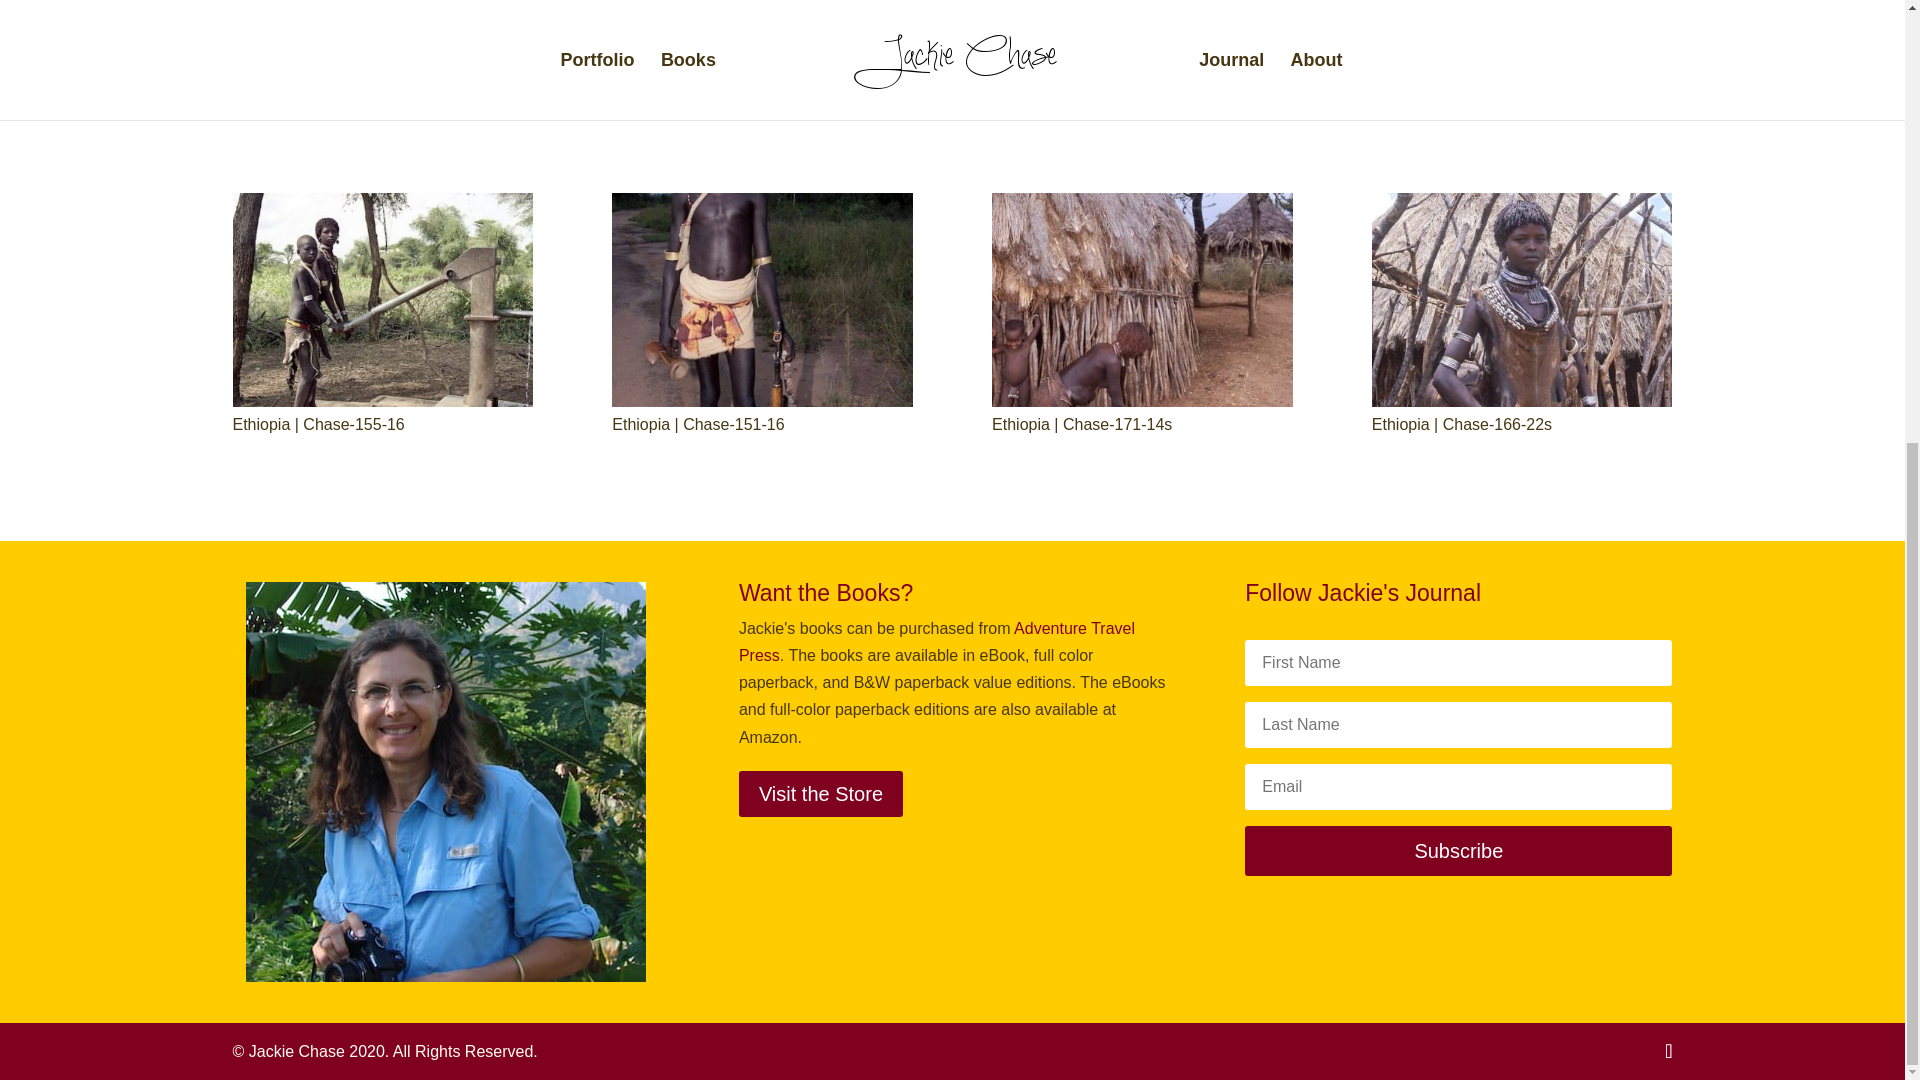 The image size is (1920, 1080). What do you see at coordinates (1458, 850) in the screenshot?
I see `Subscribe` at bounding box center [1458, 850].